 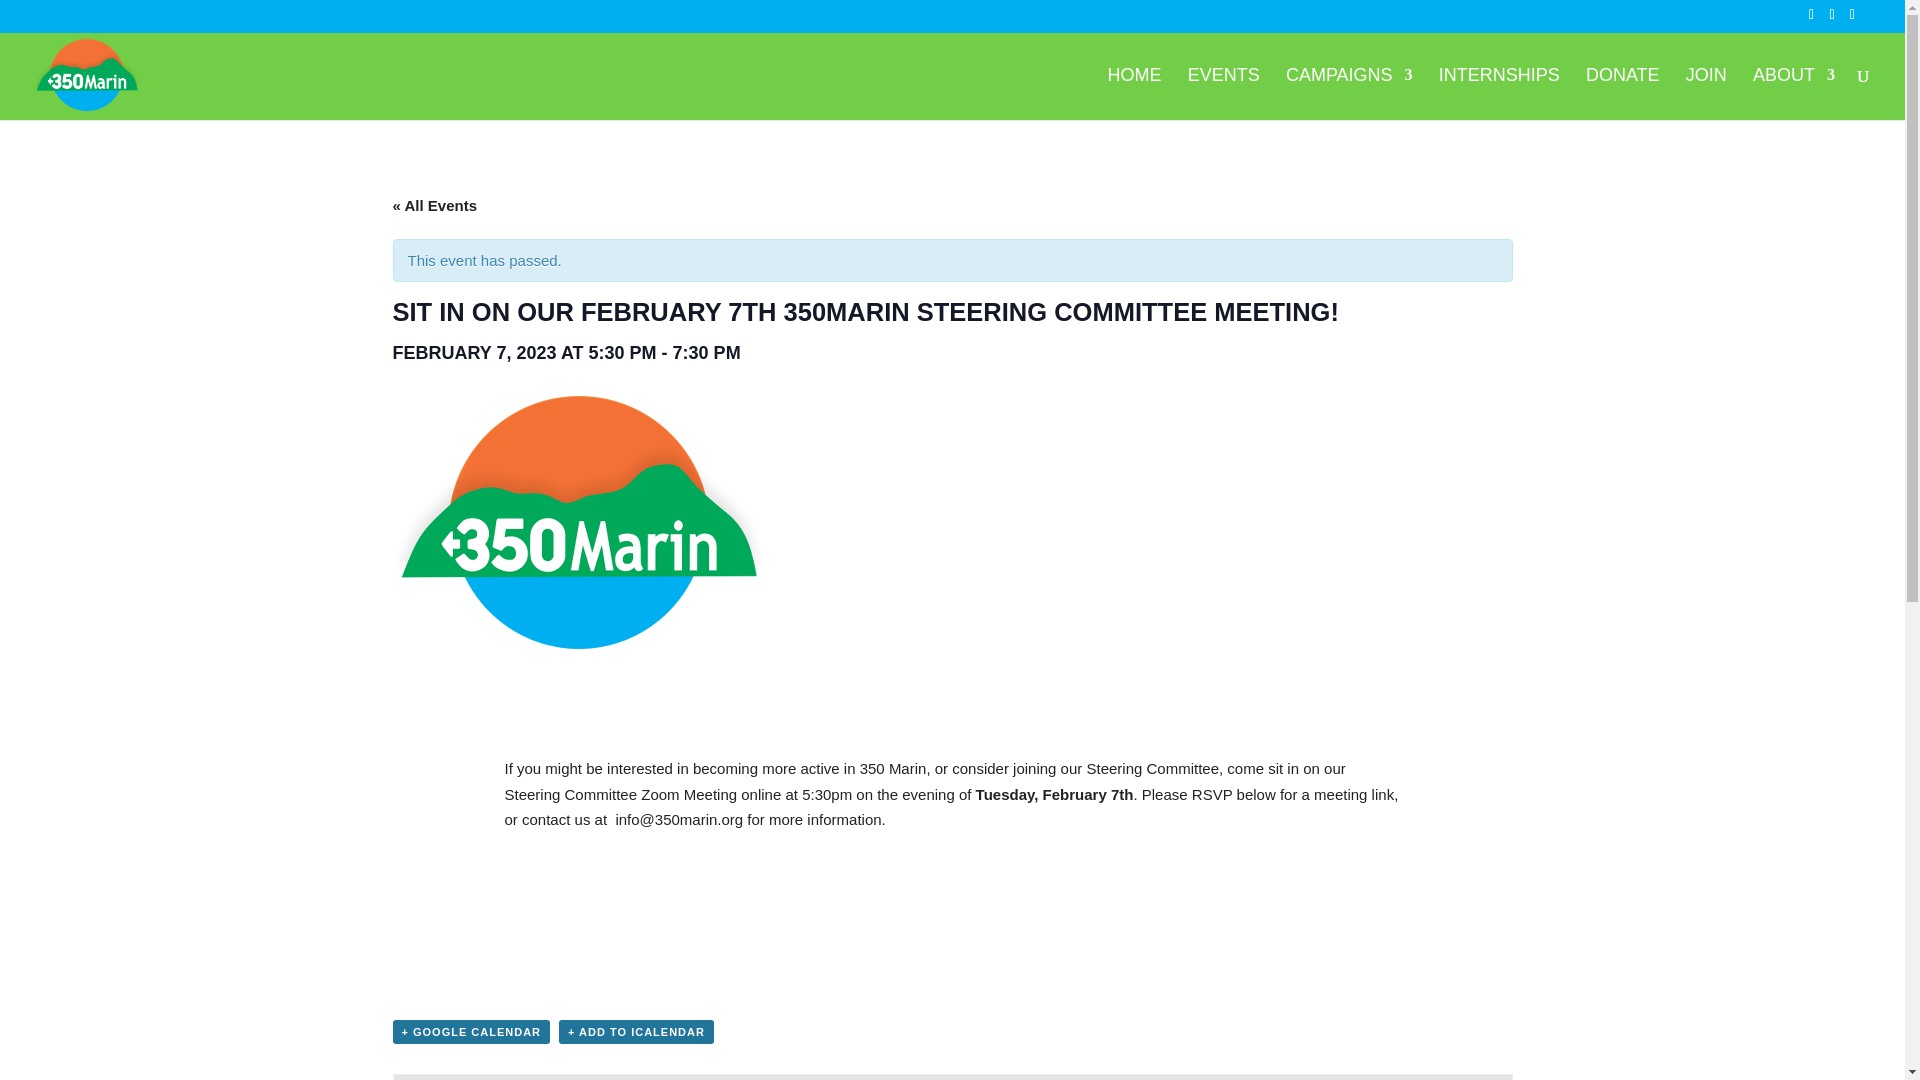 What do you see at coordinates (1794, 94) in the screenshot?
I see `ABOUT` at bounding box center [1794, 94].